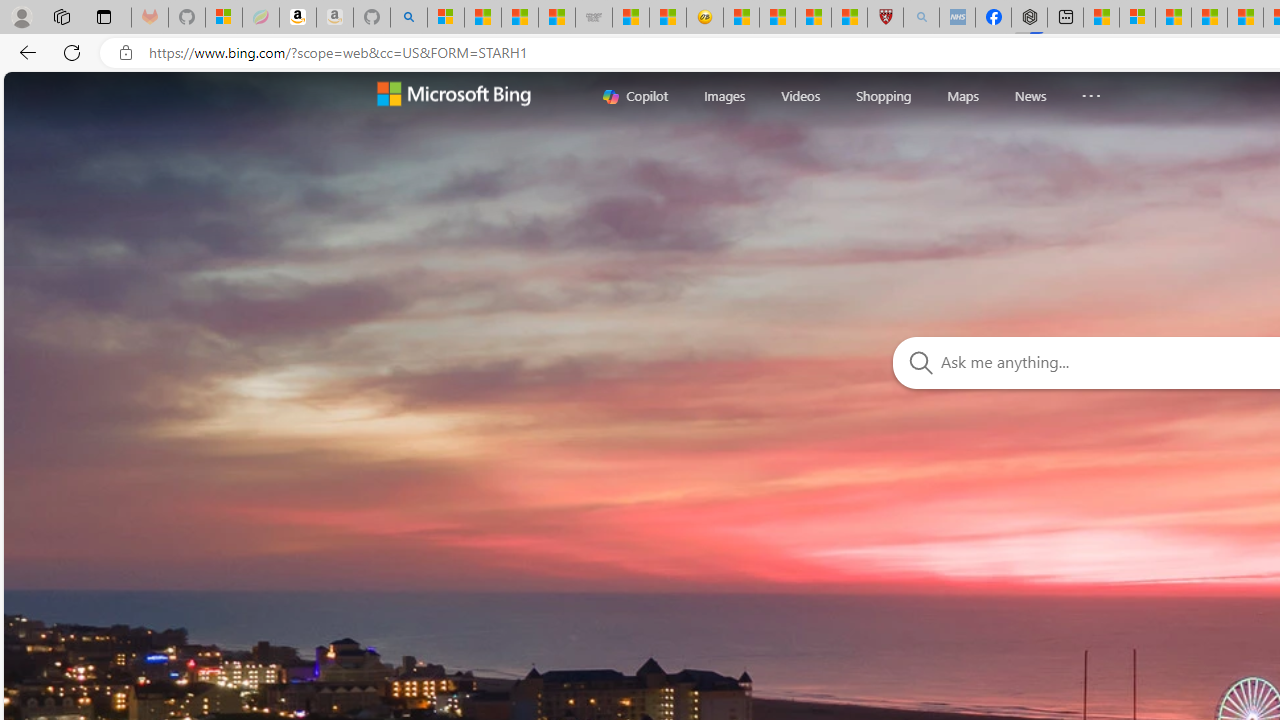 The height and width of the screenshot is (720, 1280). Describe the element at coordinates (452, 96) in the screenshot. I see `Welcome to Bing Search` at that location.